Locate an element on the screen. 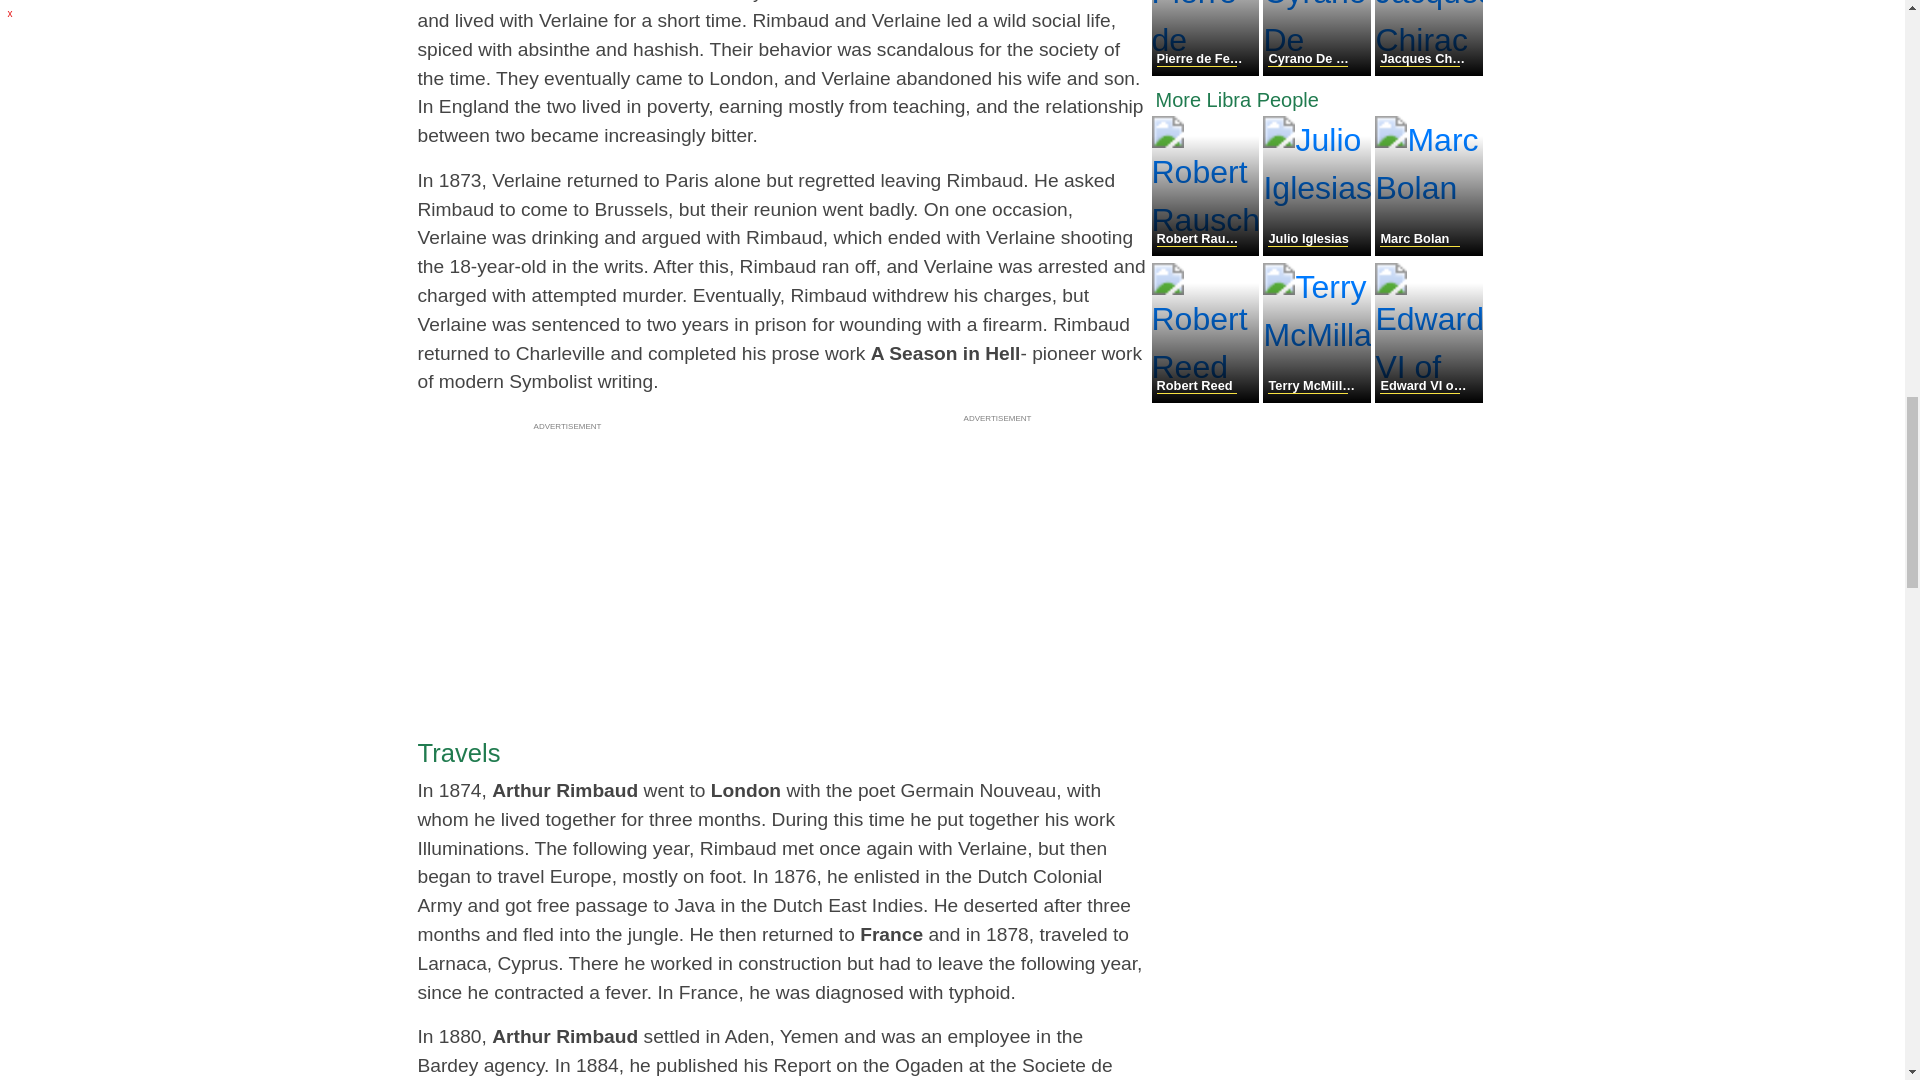  Robert Reed is located at coordinates (1208, 397).